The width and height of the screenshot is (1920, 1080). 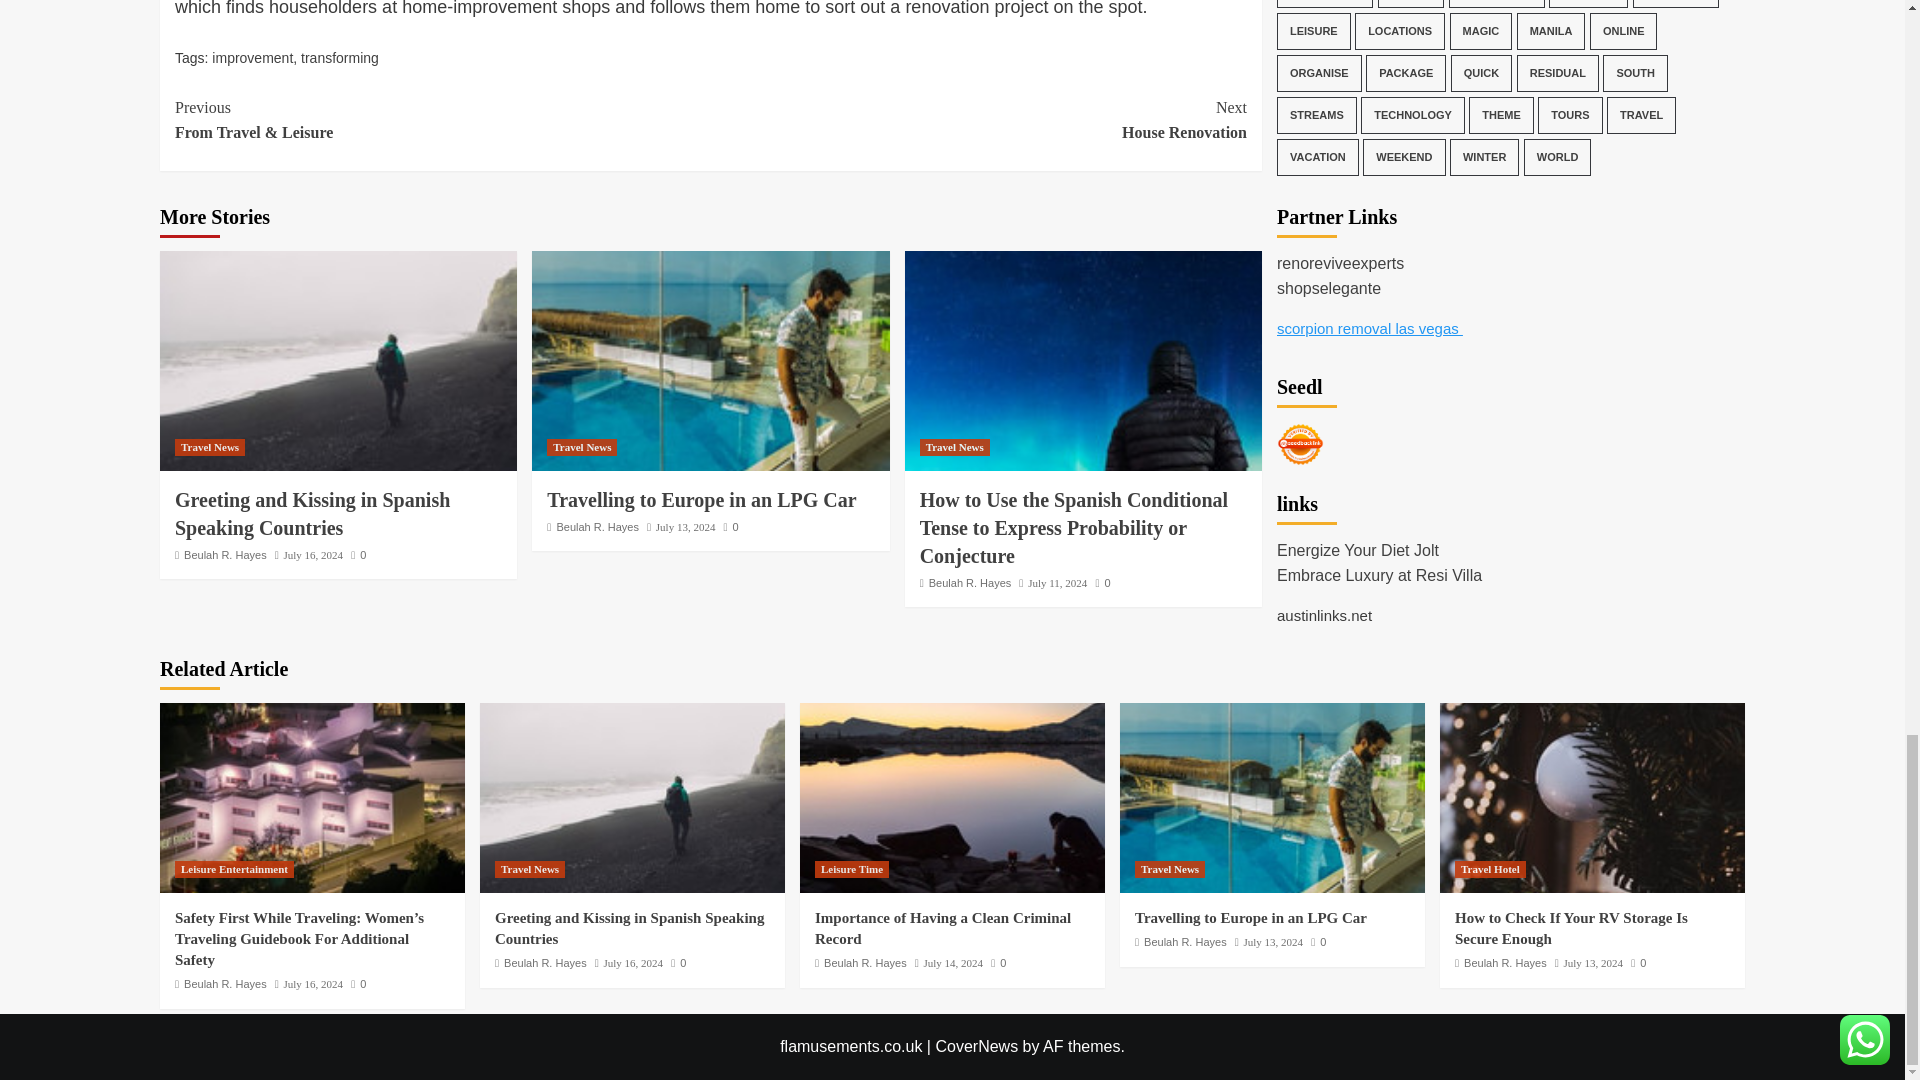 What do you see at coordinates (338, 360) in the screenshot?
I see `Travelling to Europe in an LPG Car` at bounding box center [338, 360].